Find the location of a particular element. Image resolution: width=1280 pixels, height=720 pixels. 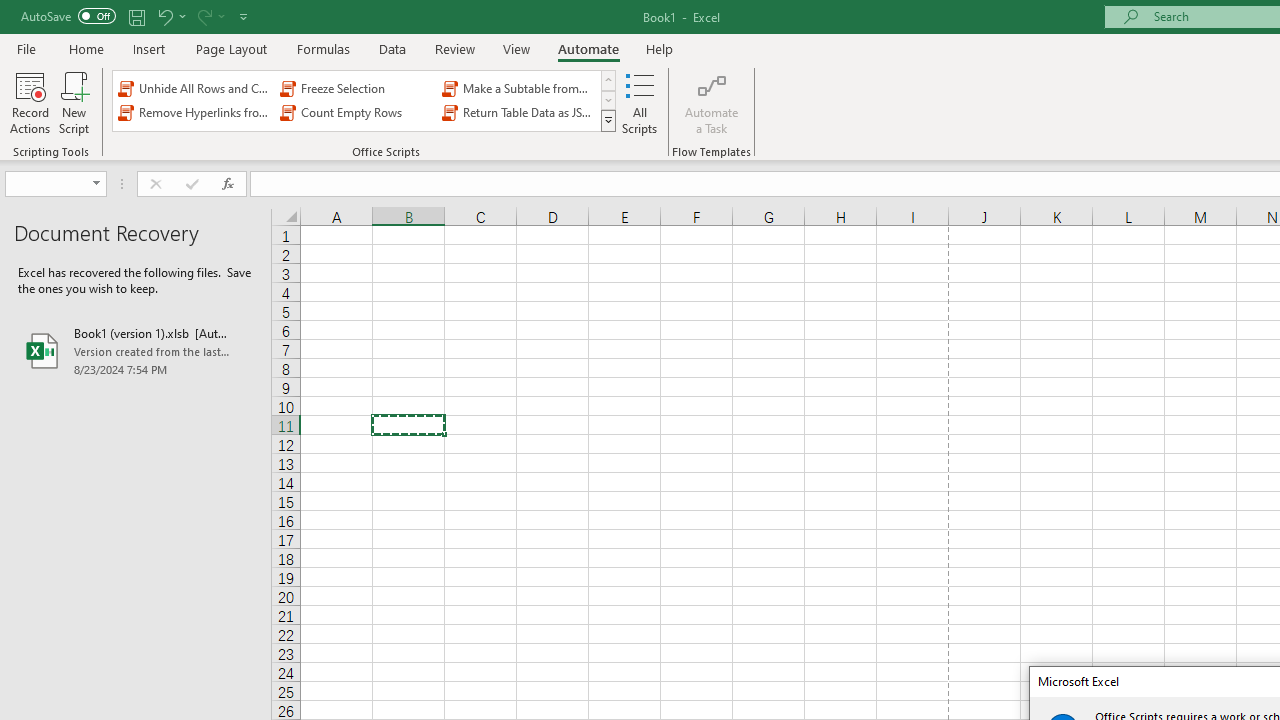

Record Actions is located at coordinates (30, 102).